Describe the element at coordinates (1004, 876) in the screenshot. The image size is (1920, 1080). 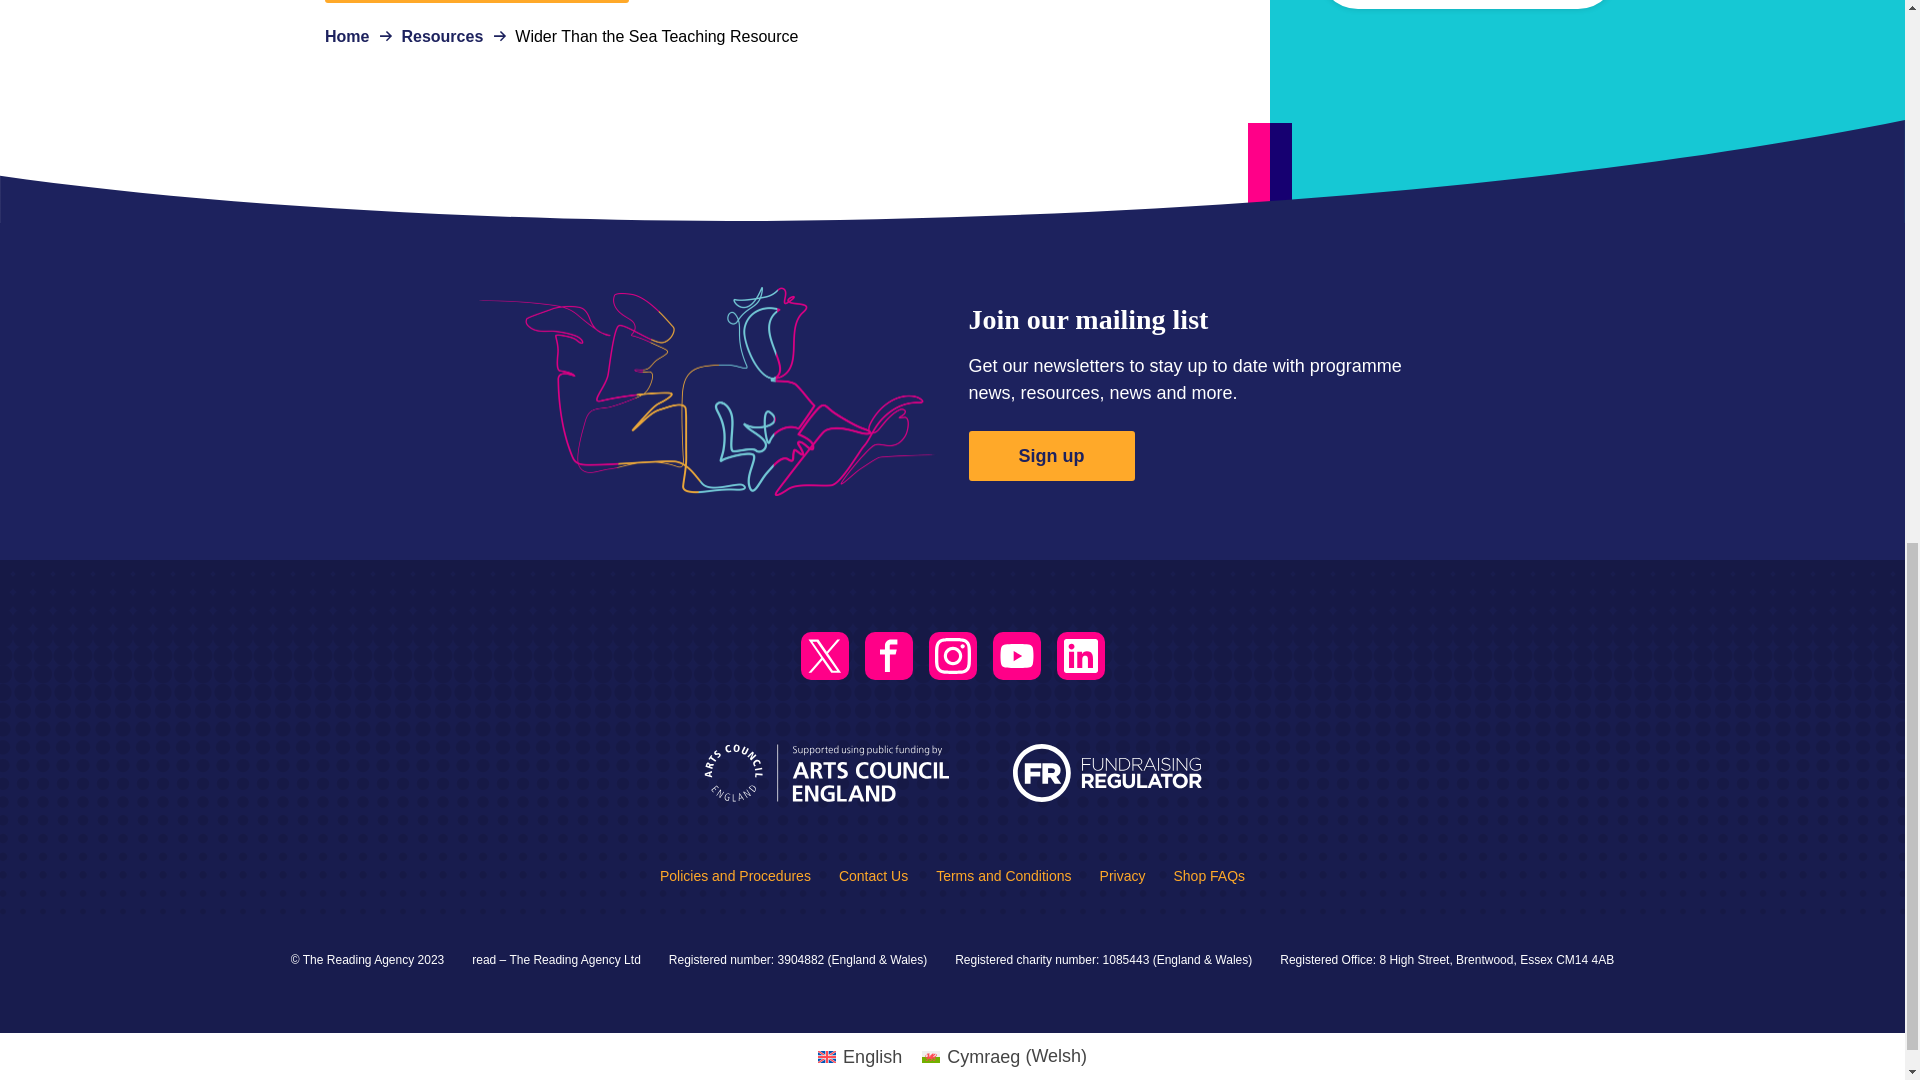
I see `Terms and Conditions` at that location.